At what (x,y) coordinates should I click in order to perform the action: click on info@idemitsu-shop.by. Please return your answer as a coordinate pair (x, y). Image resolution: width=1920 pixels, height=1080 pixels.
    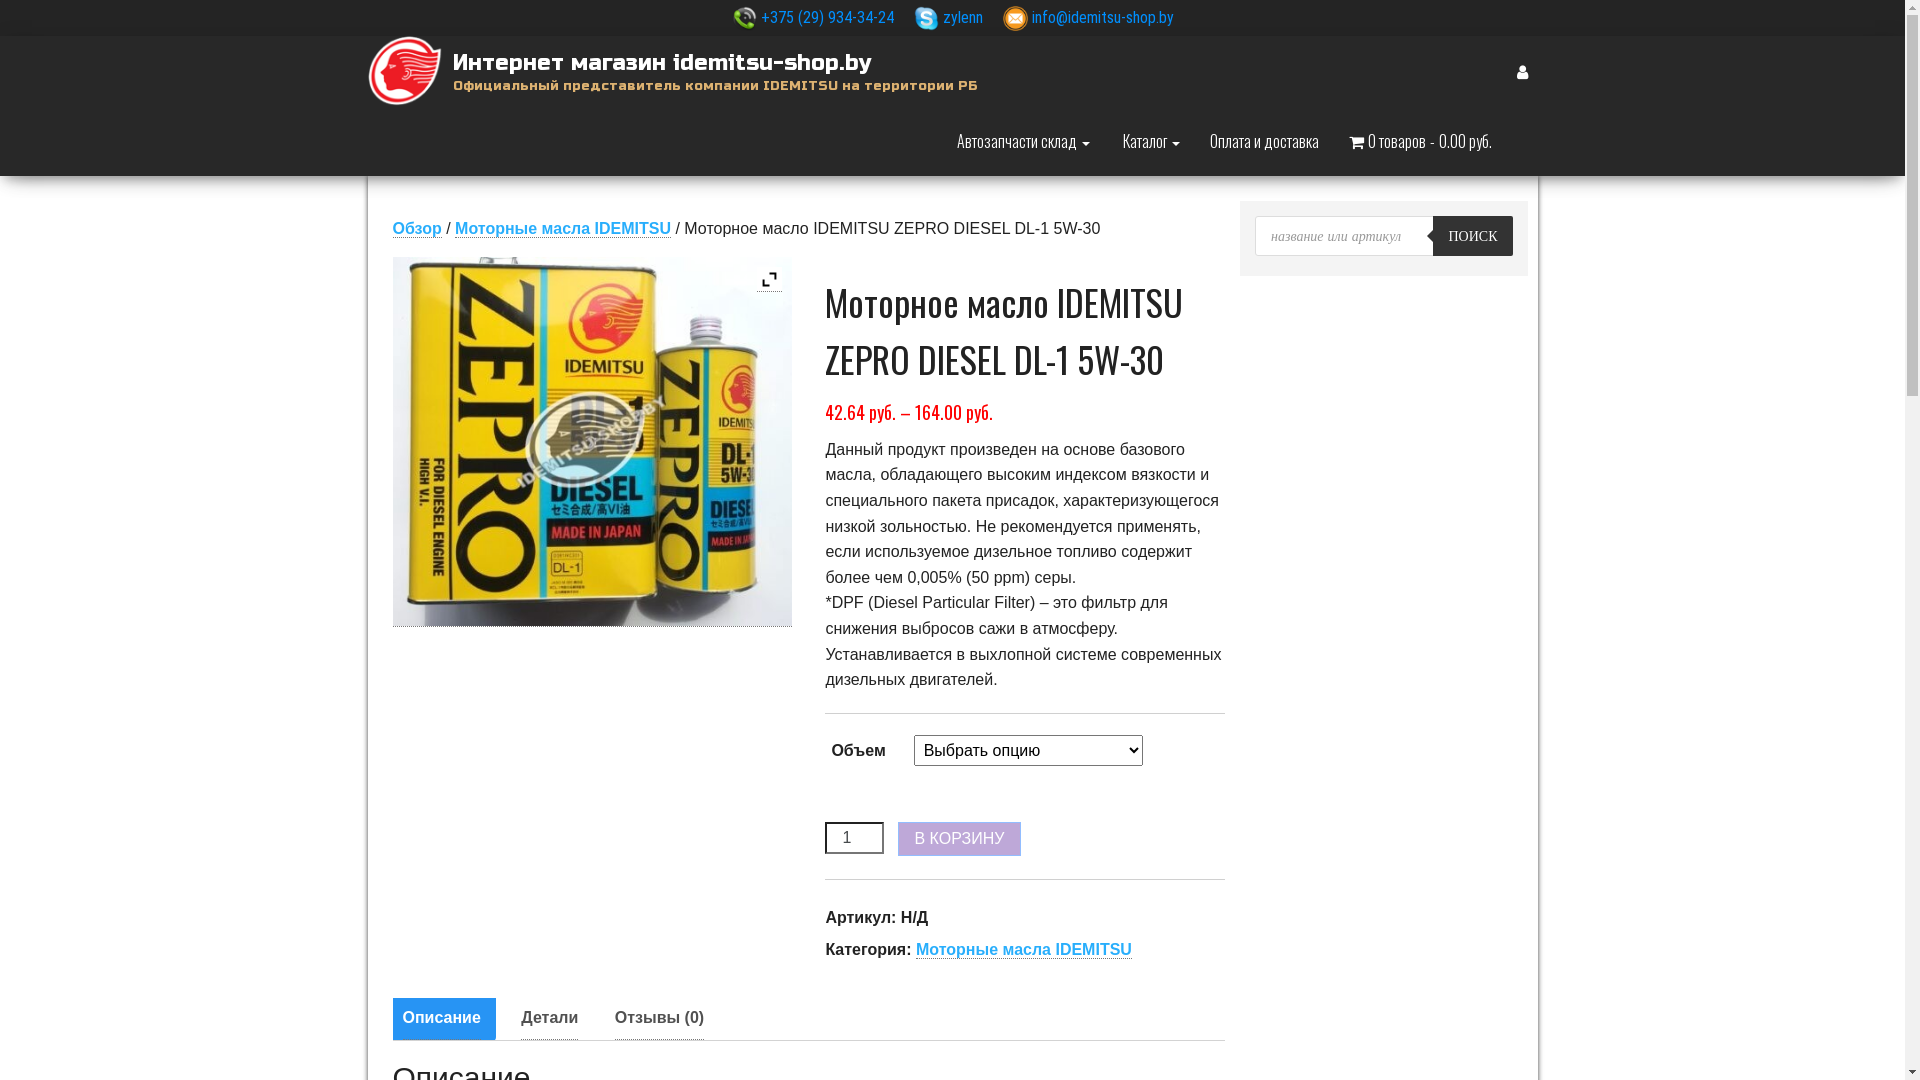
    Looking at the image, I should click on (1103, 18).